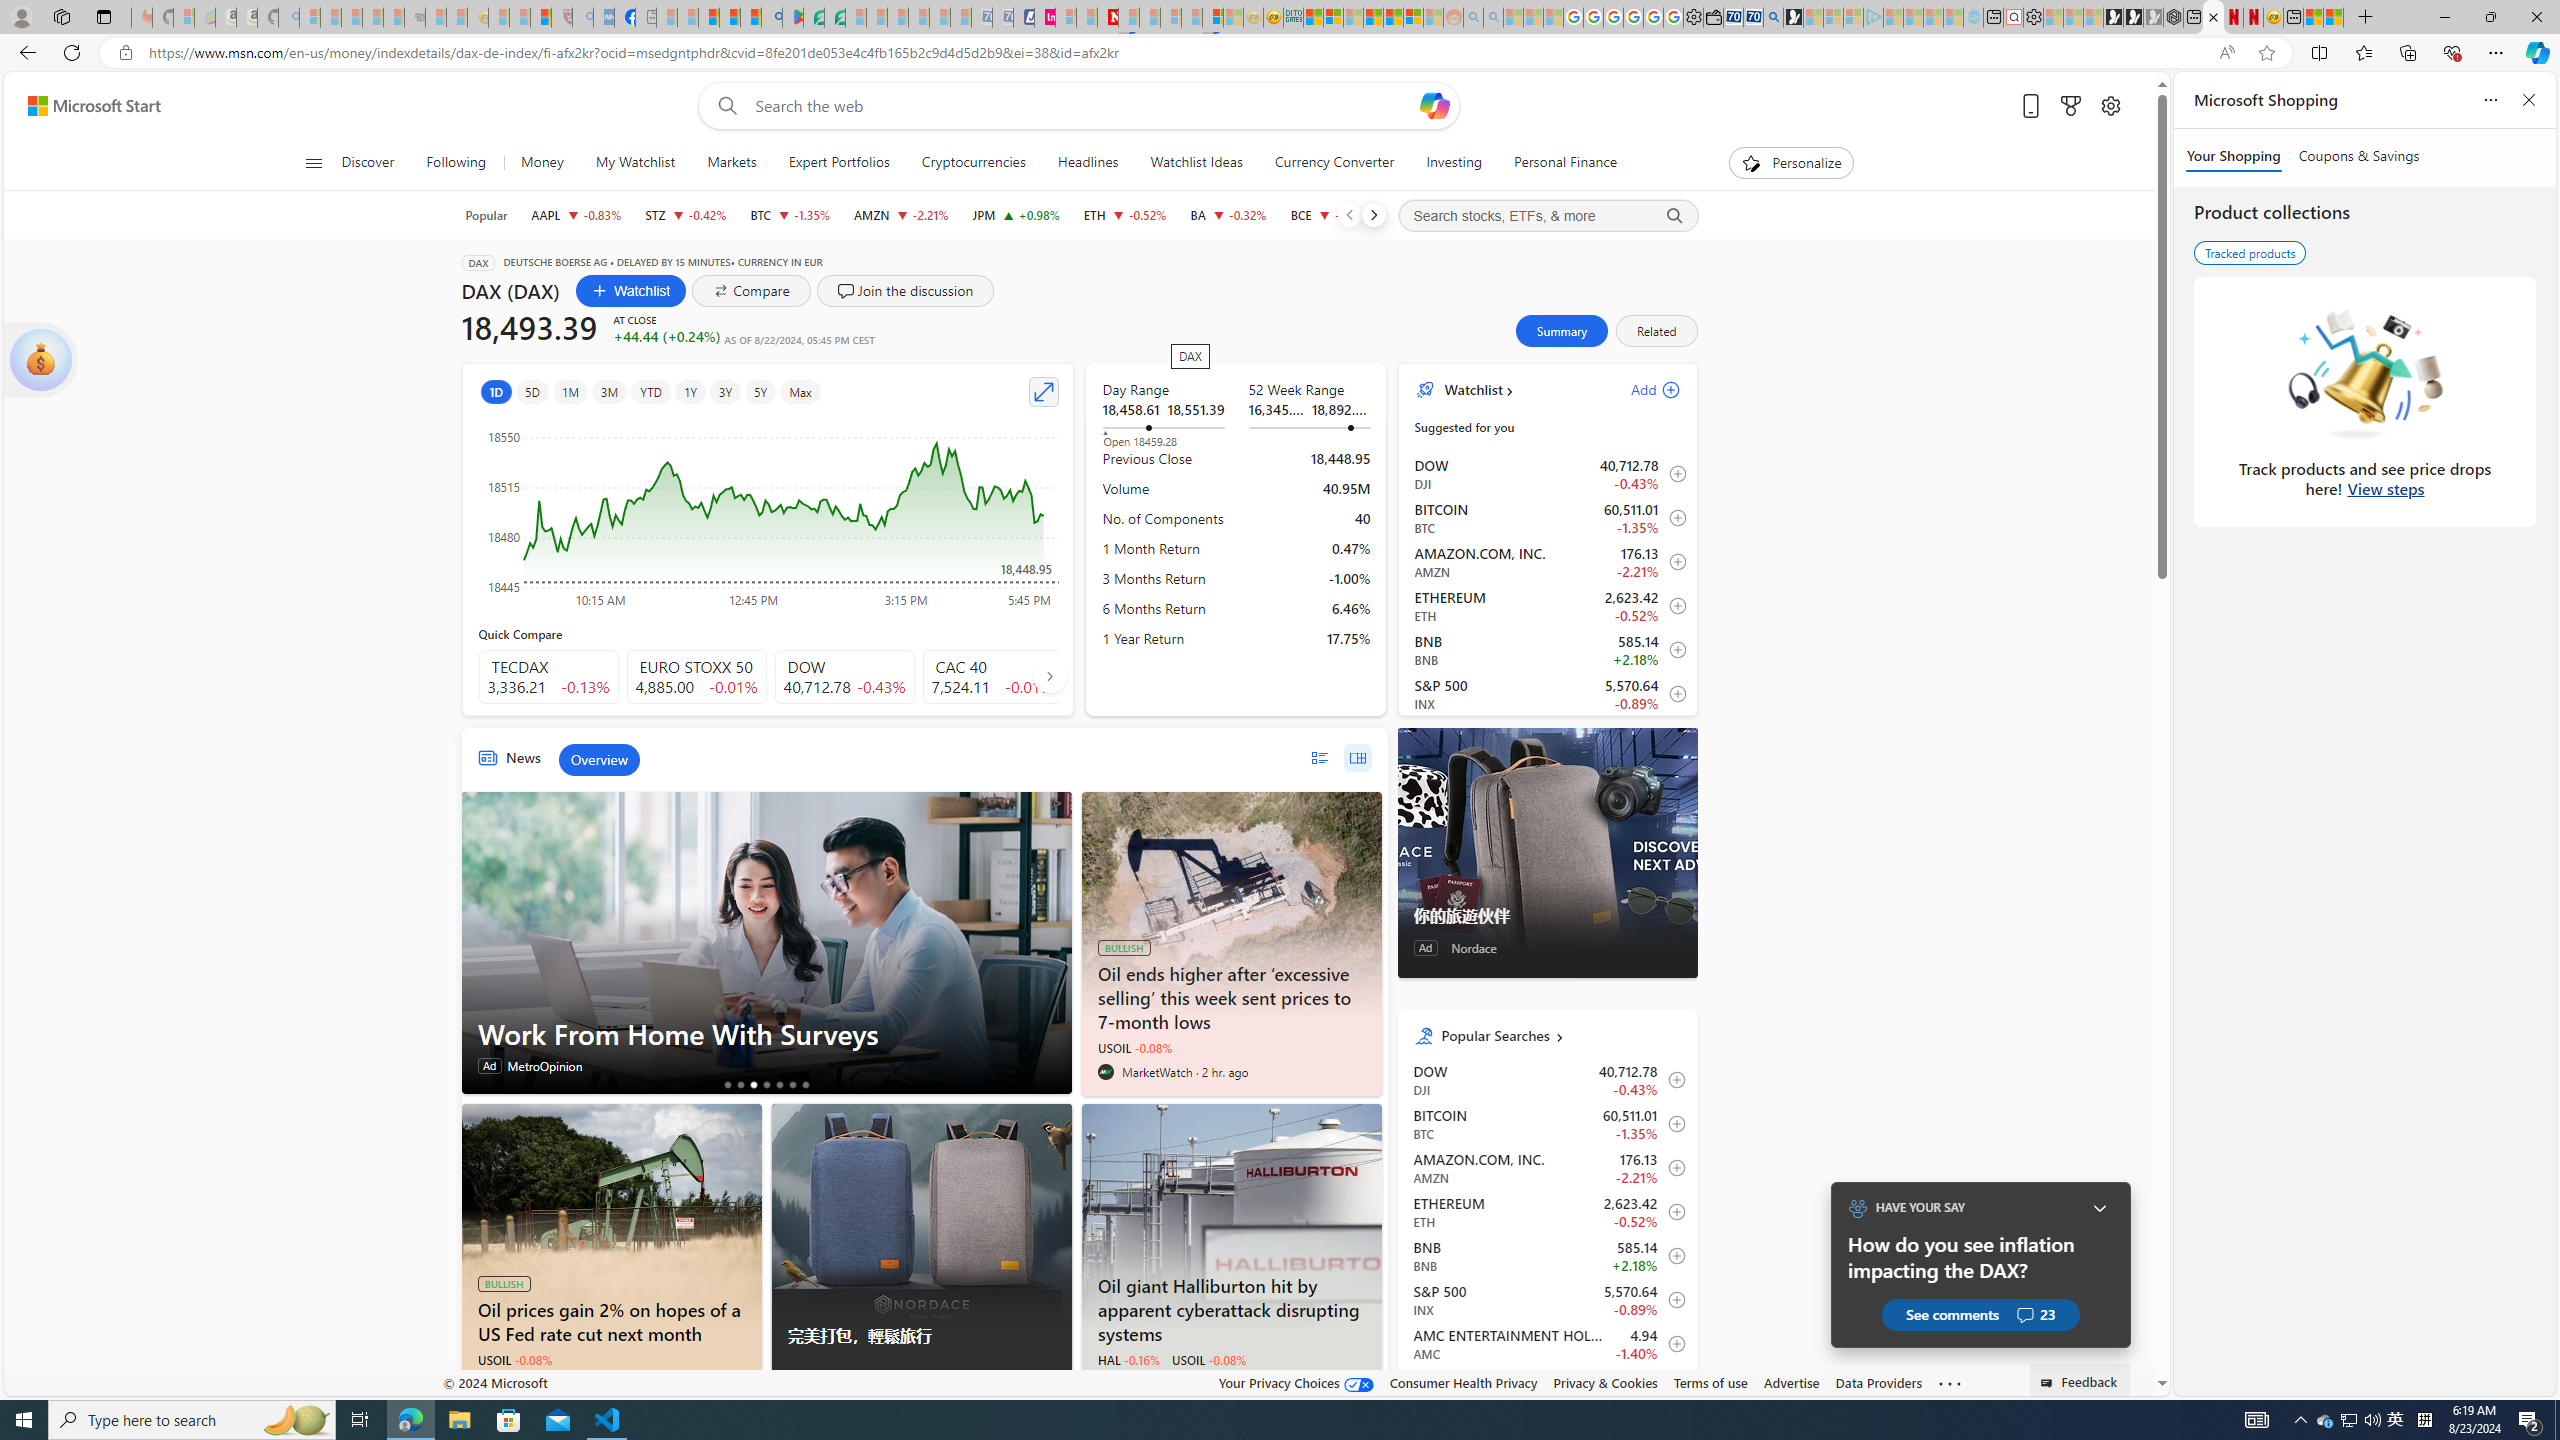 Image resolution: width=2560 pixels, height=1440 pixels. Describe the element at coordinates (1319, 758) in the screenshot. I see `list layout` at that location.